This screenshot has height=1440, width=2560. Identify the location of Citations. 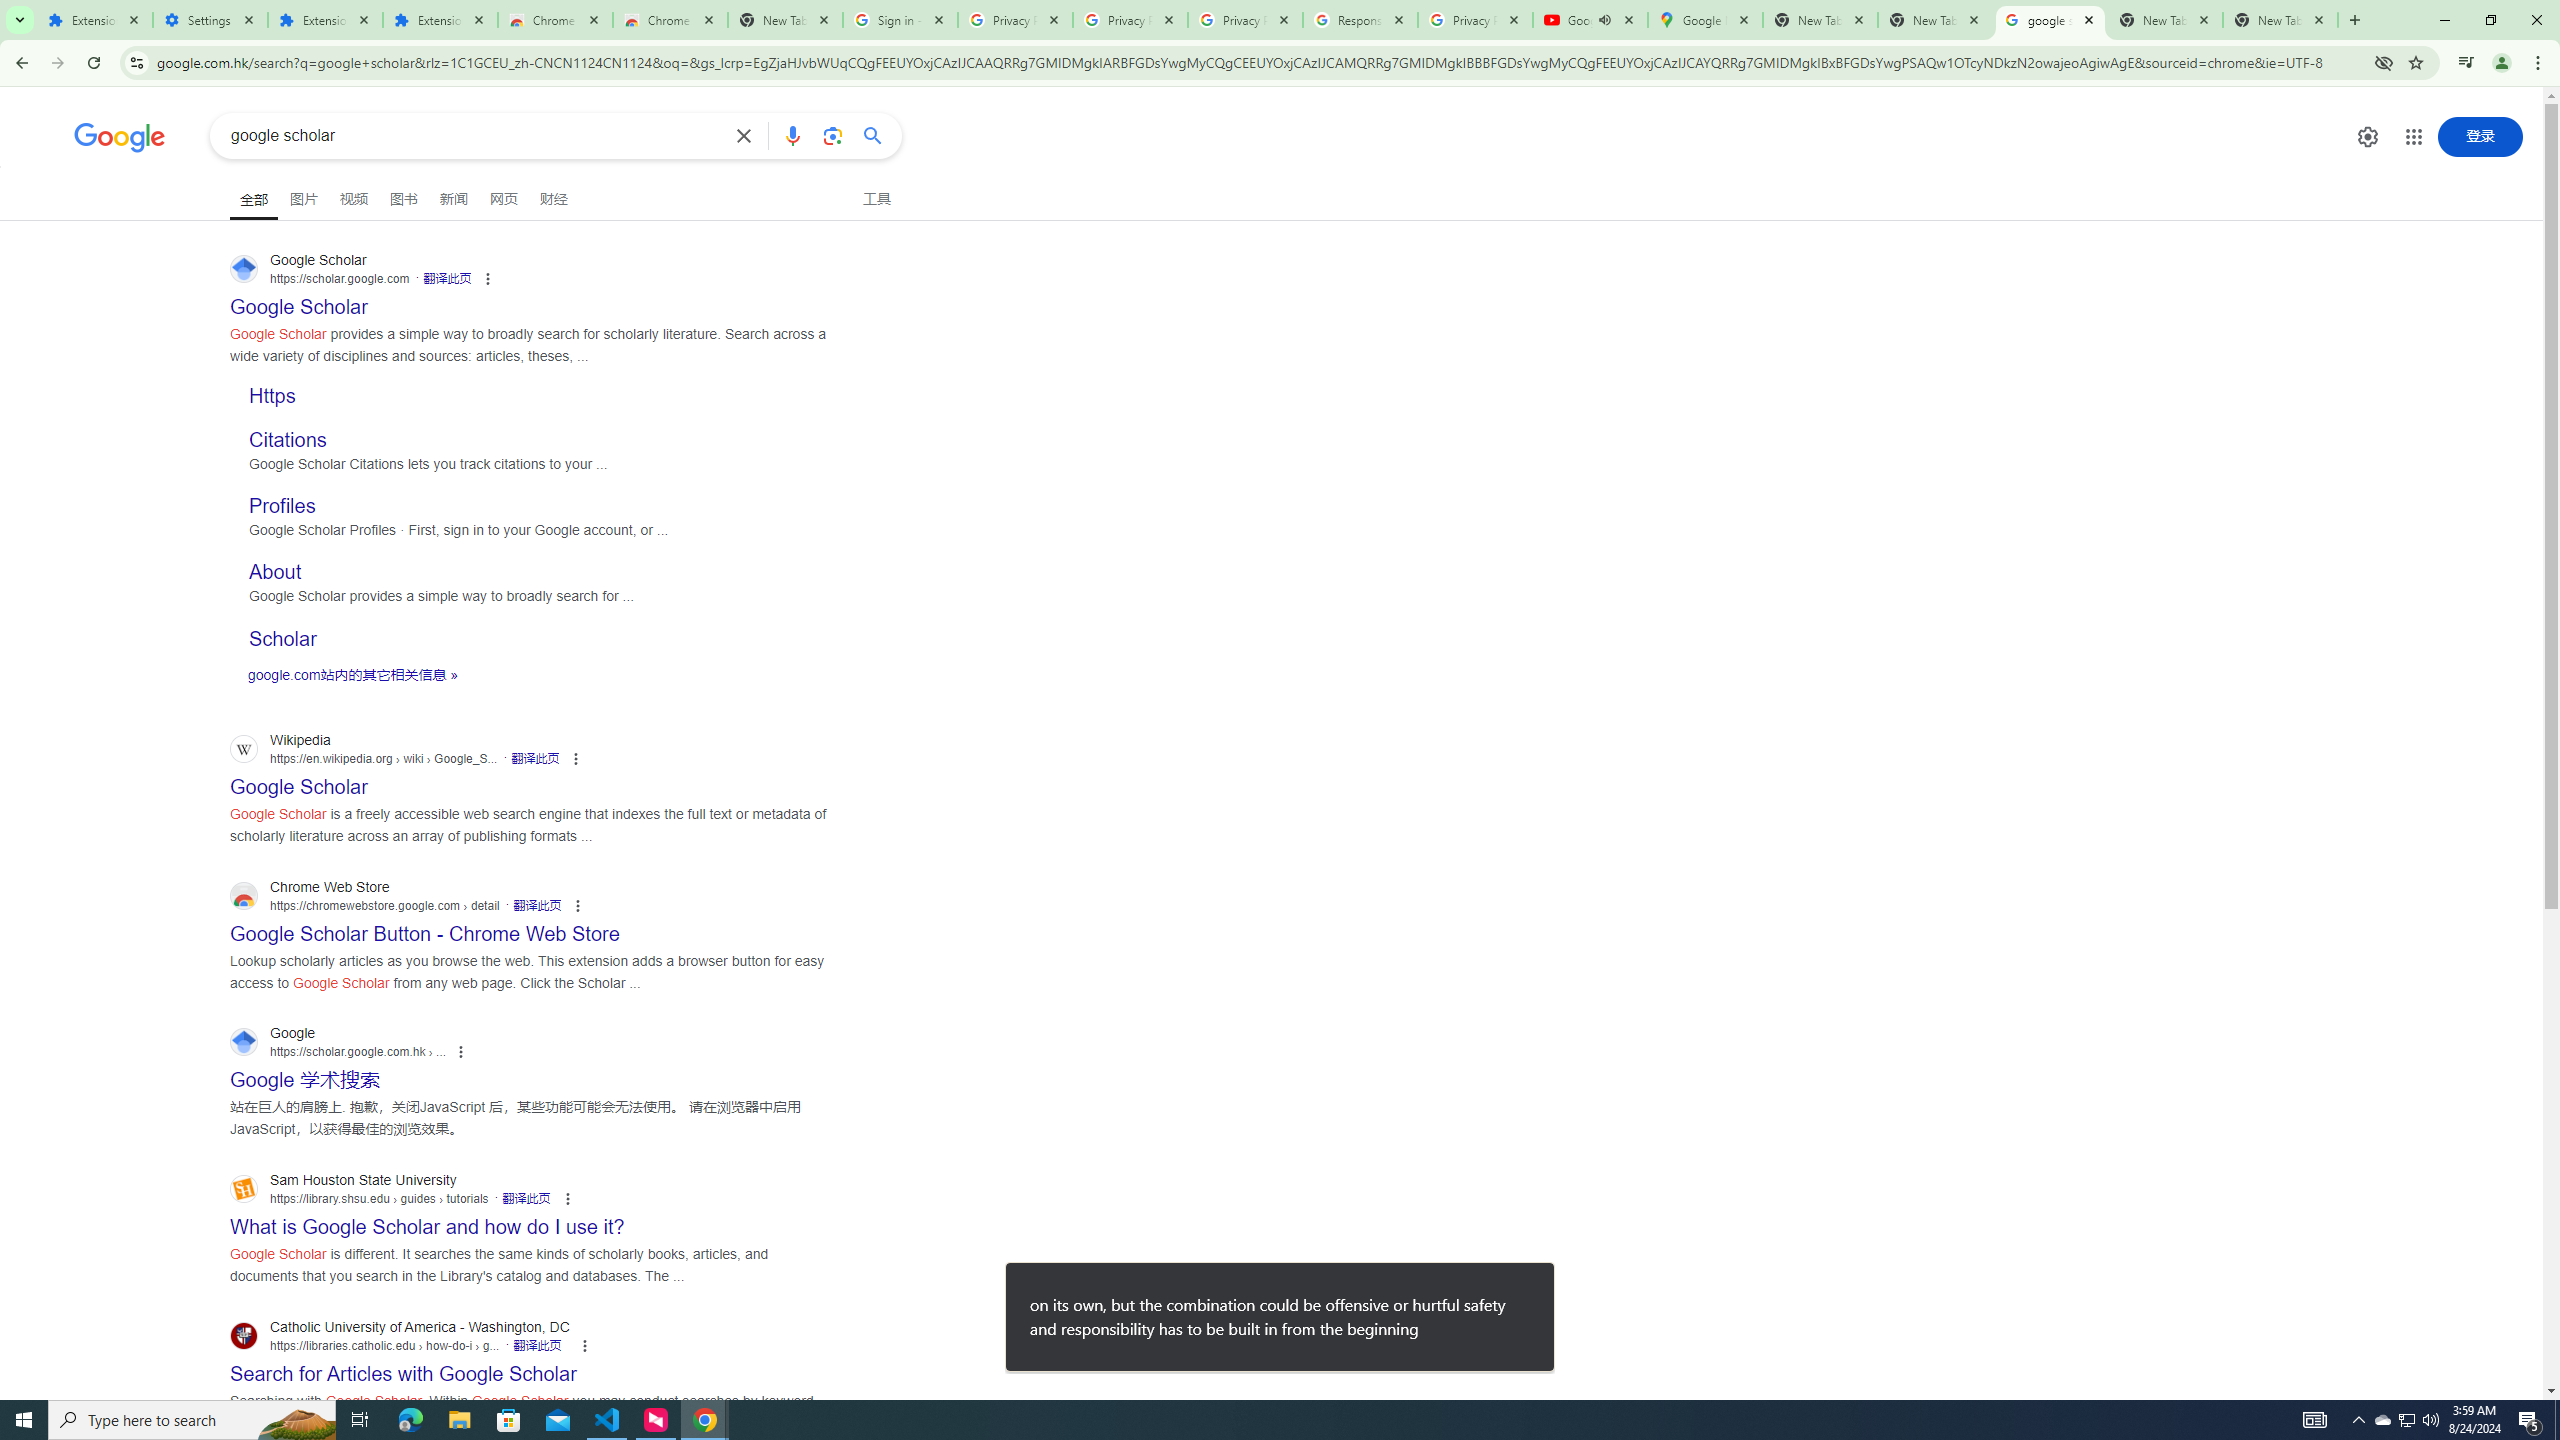
(288, 438).